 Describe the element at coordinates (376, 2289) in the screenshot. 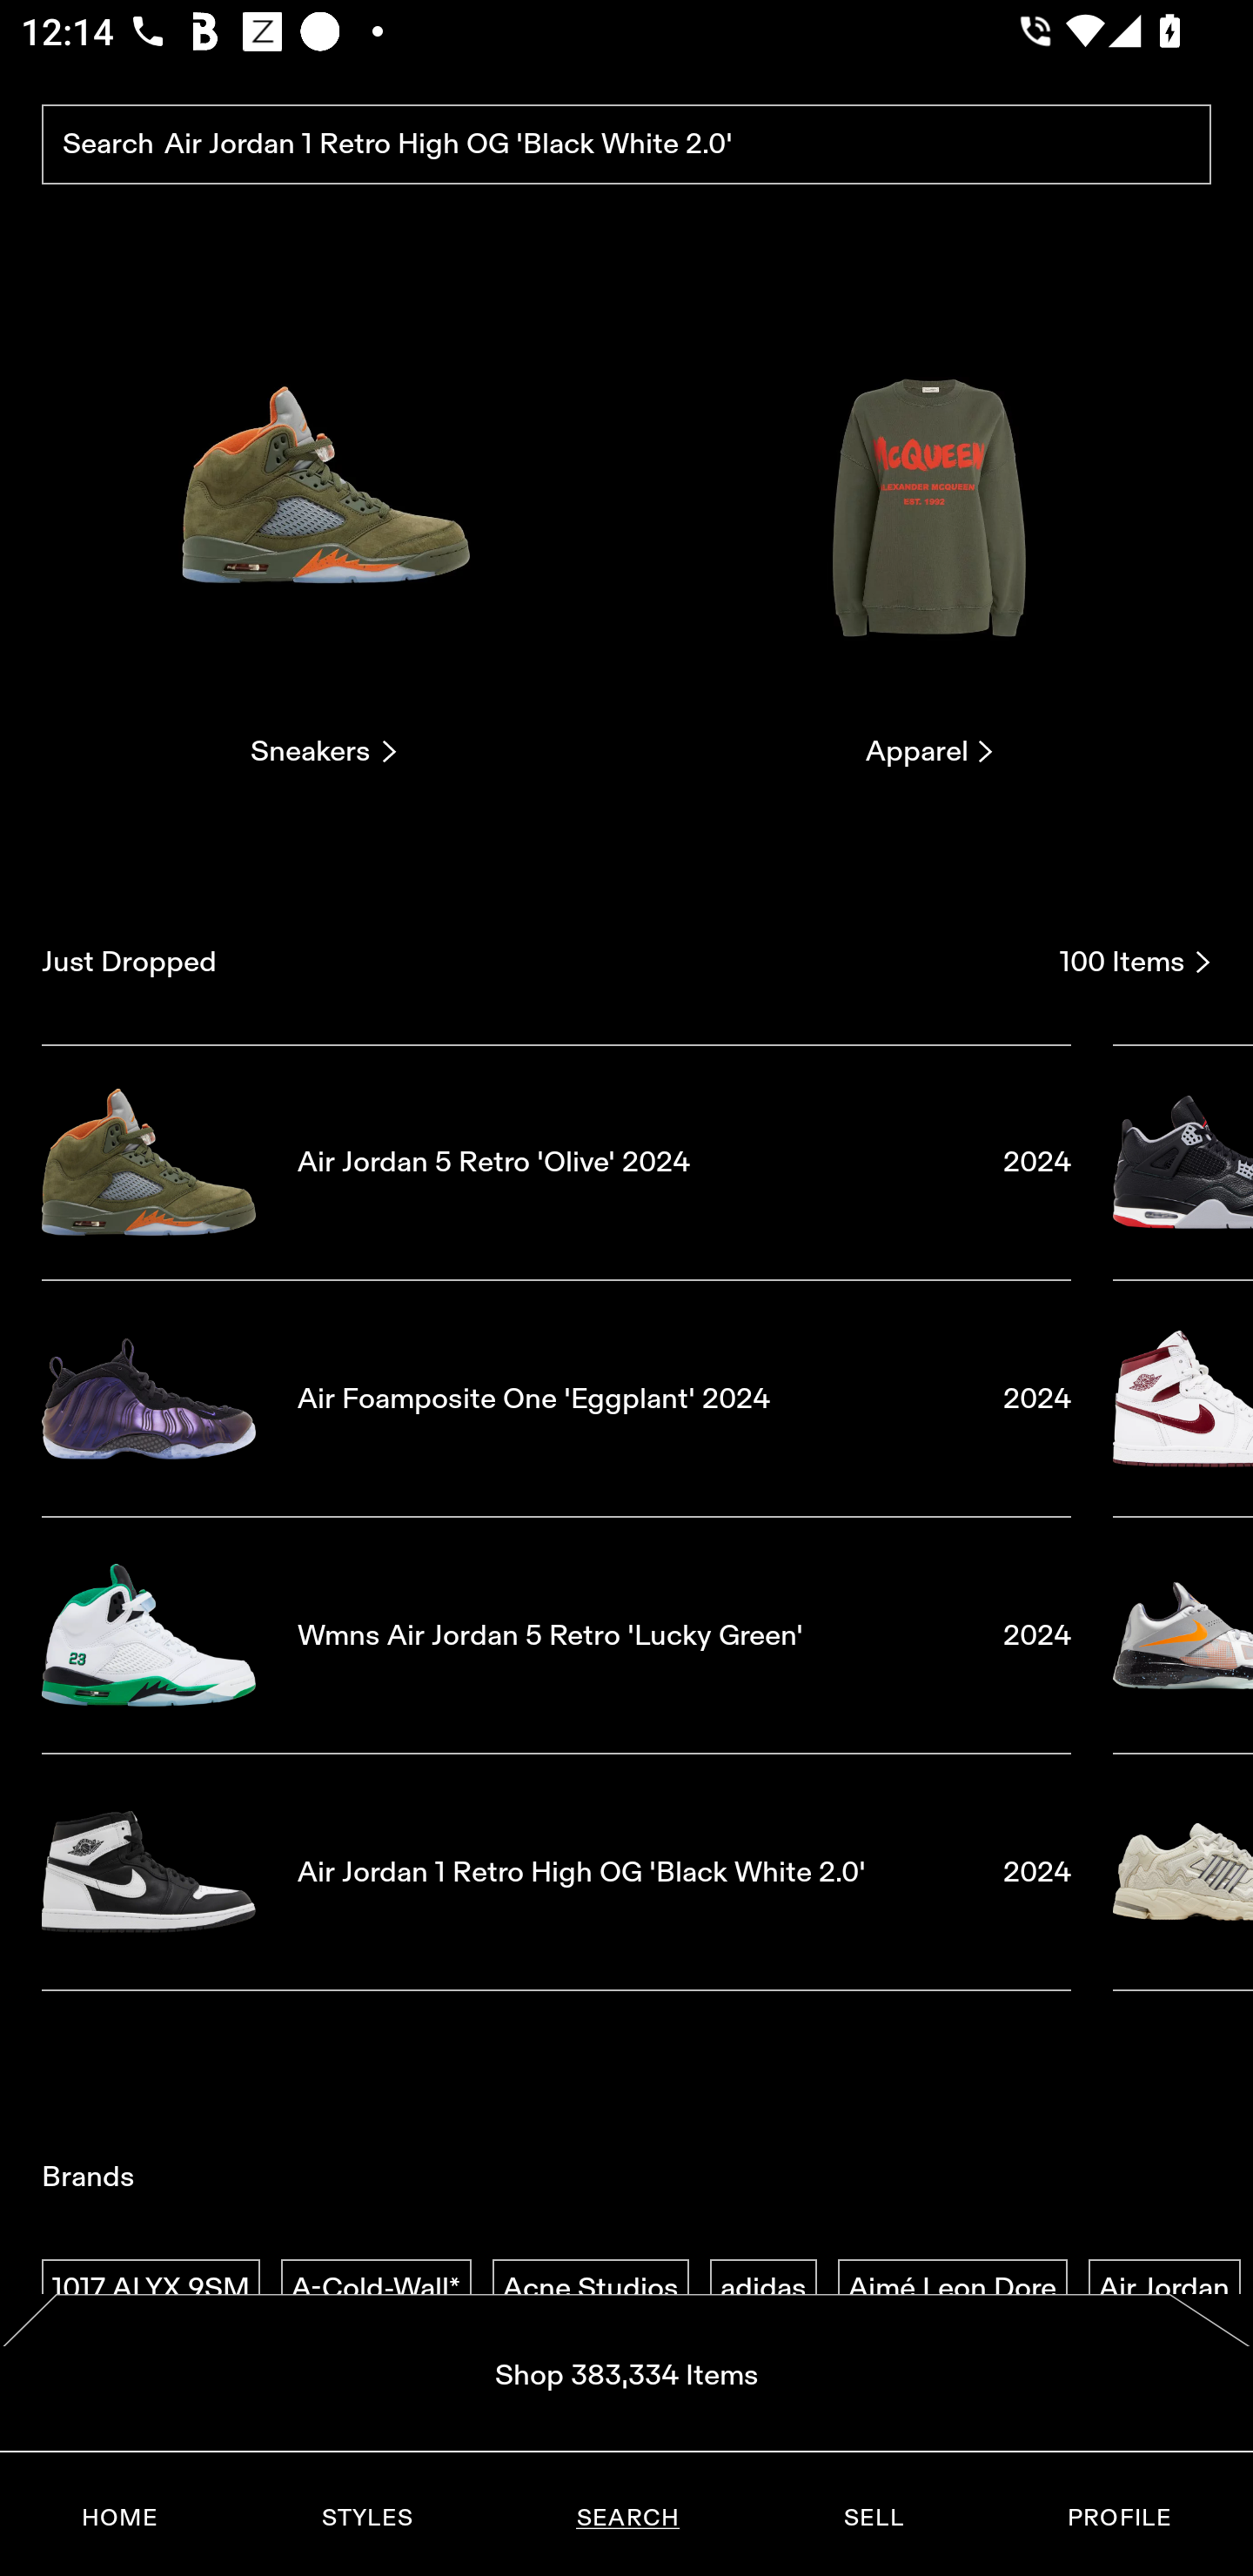

I see `A-Cold-Wall*` at that location.